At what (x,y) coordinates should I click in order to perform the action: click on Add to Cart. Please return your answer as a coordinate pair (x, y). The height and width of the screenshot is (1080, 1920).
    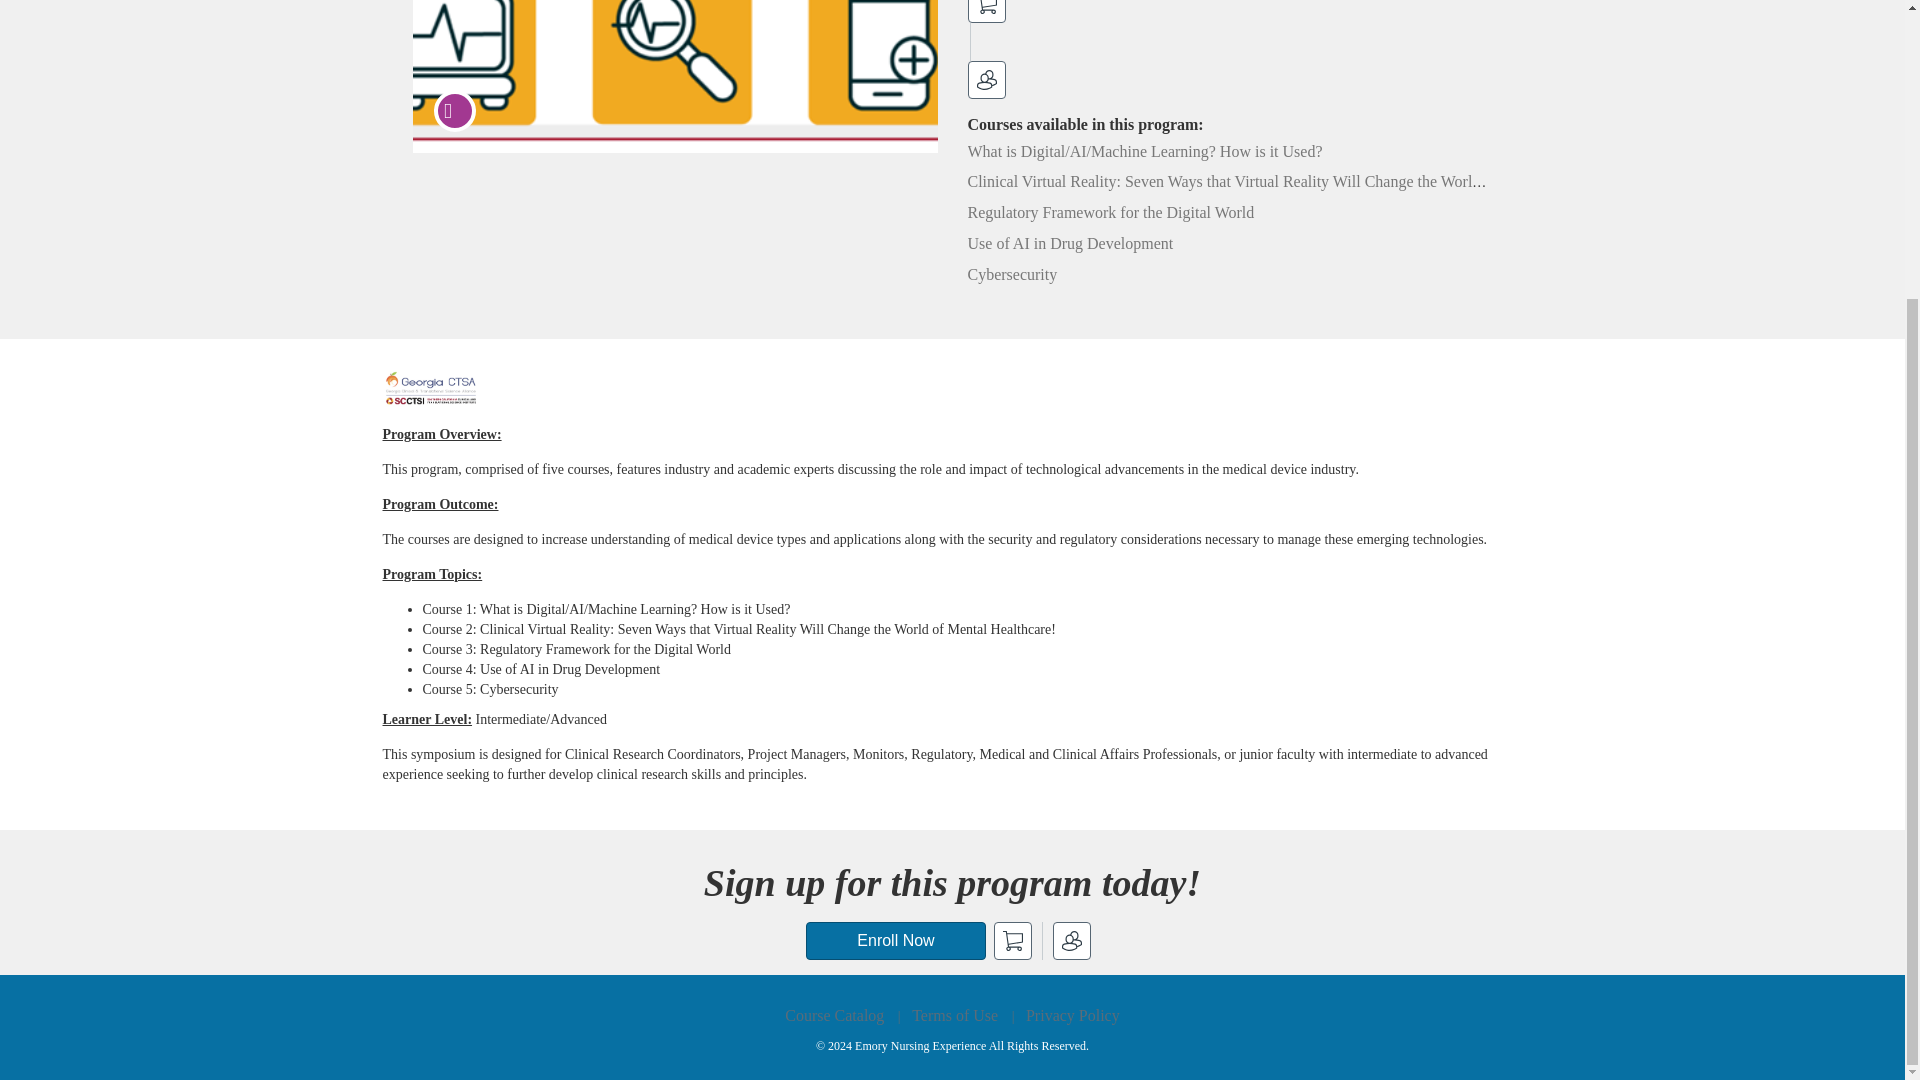
    Looking at the image, I should click on (986, 11).